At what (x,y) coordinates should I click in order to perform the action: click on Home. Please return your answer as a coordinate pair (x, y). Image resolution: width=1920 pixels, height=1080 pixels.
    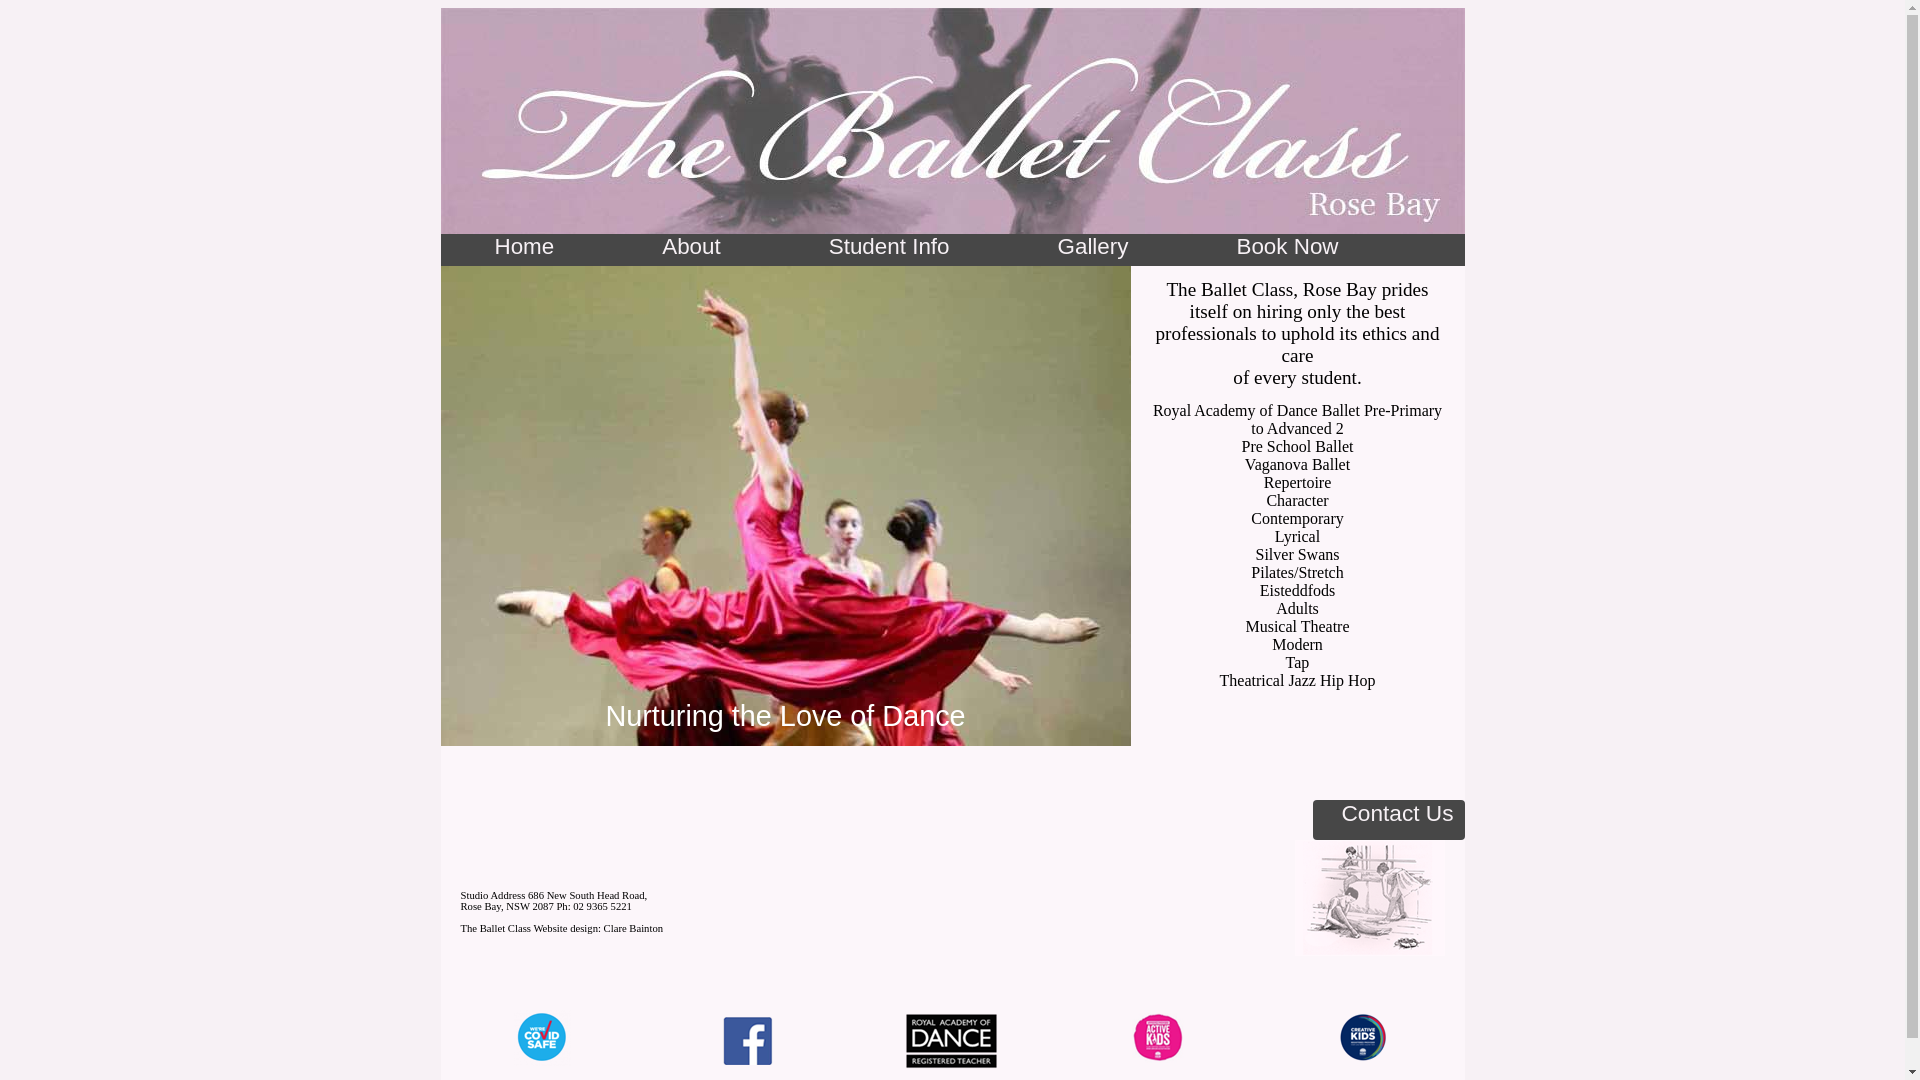
    Looking at the image, I should click on (524, 246).